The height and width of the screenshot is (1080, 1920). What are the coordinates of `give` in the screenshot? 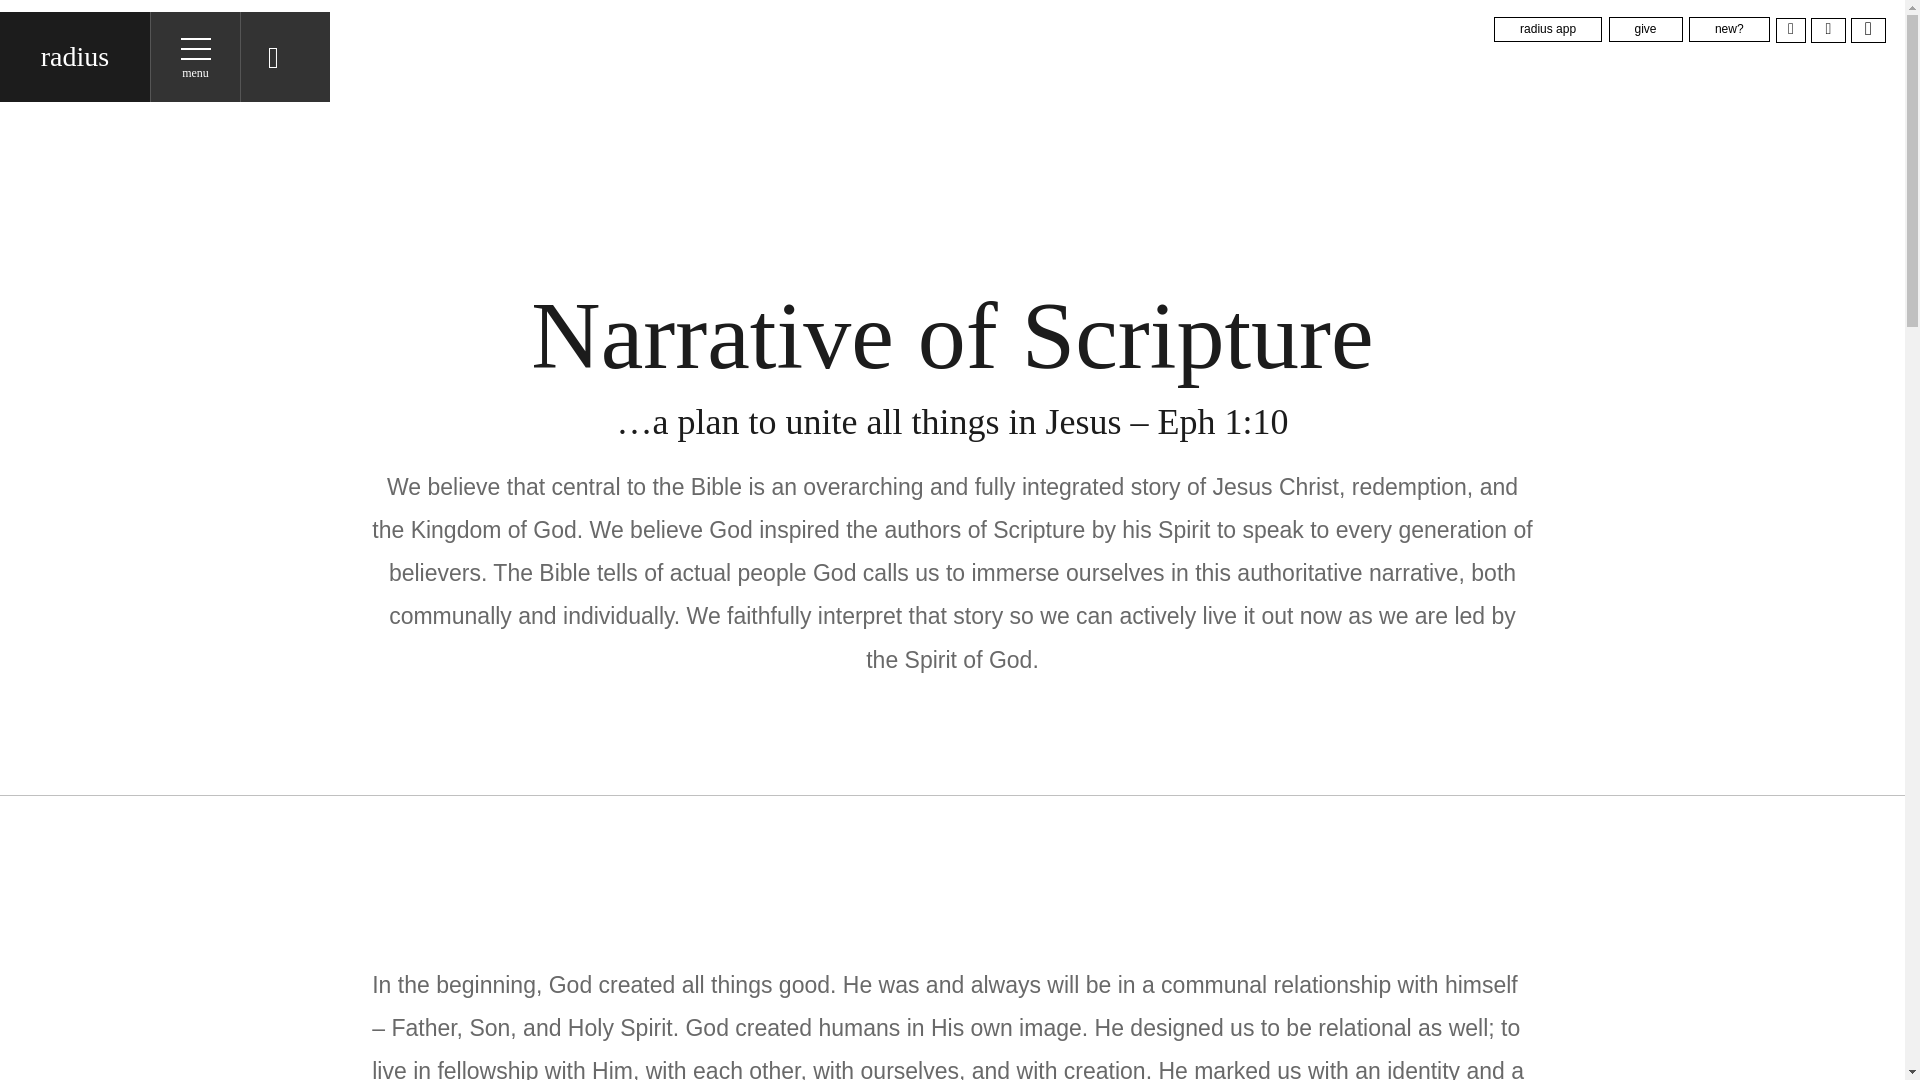 It's located at (1646, 30).